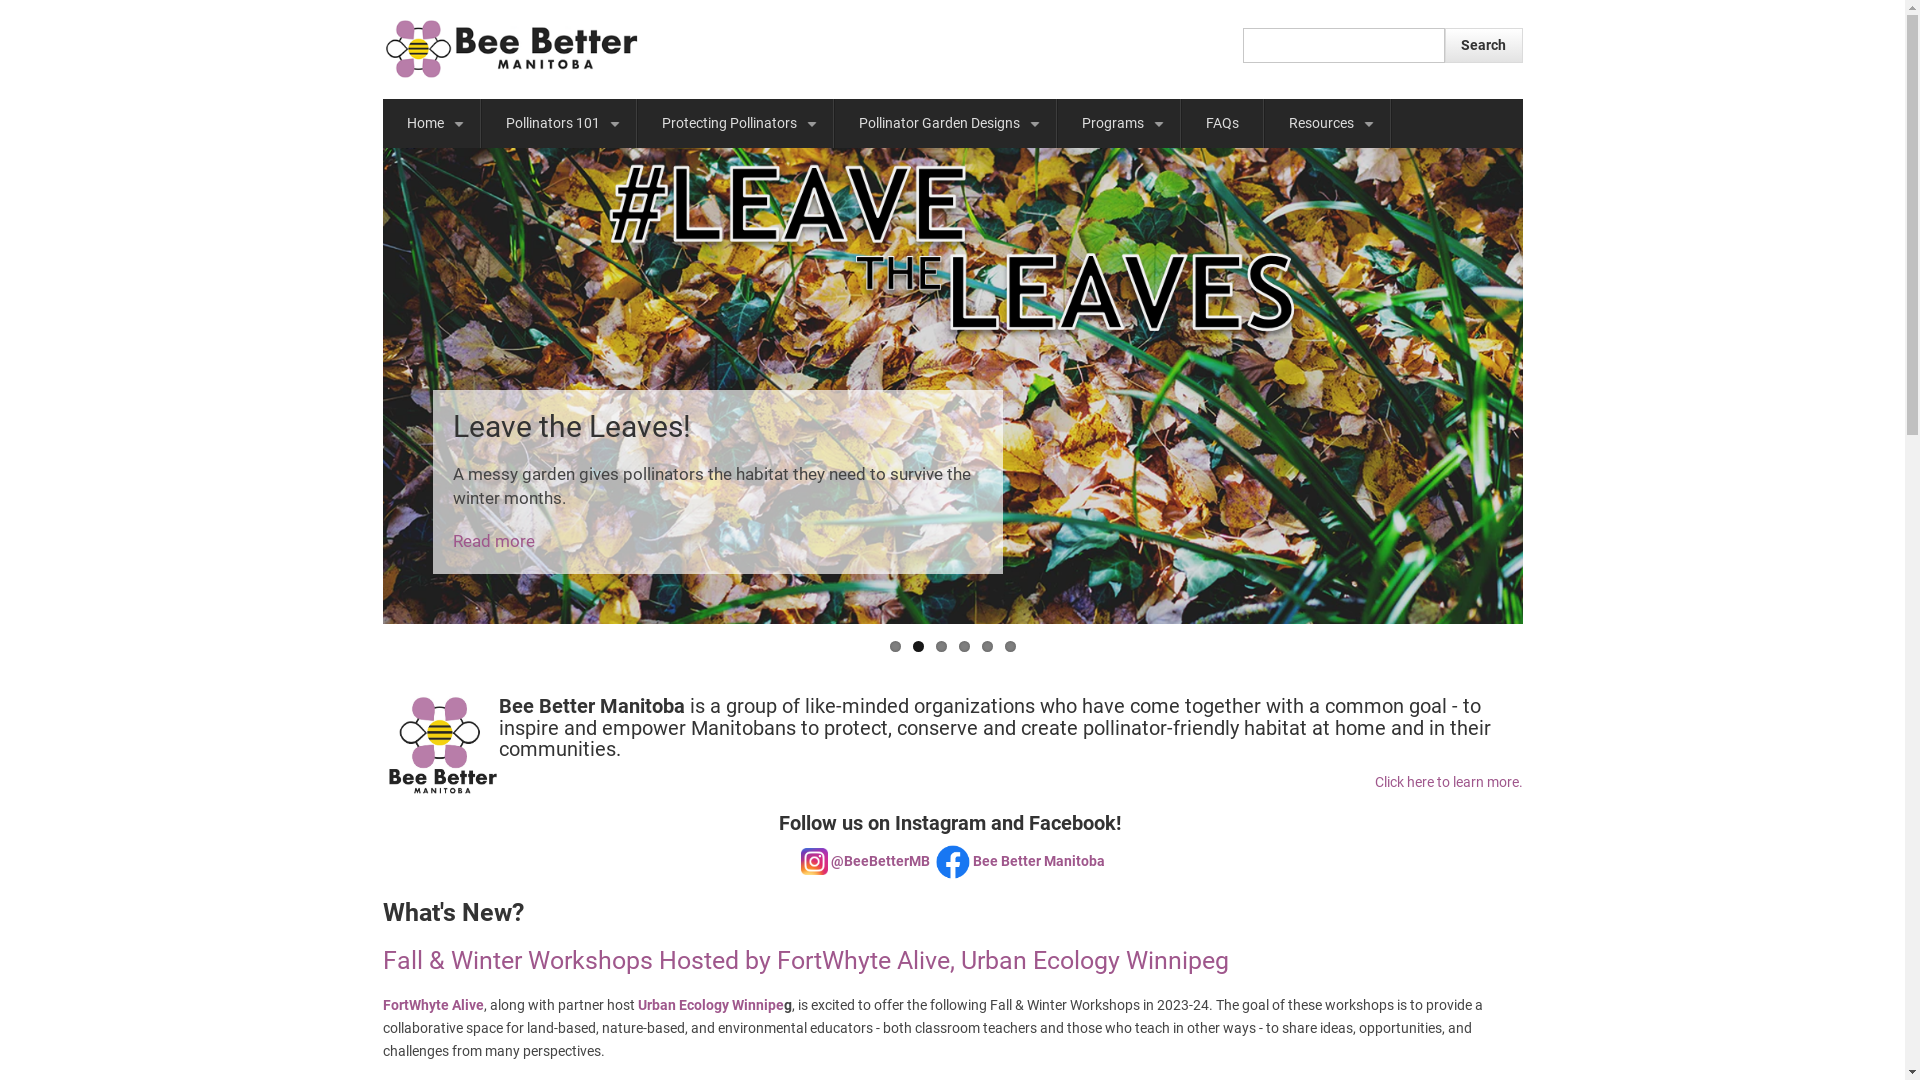 Image resolution: width=1920 pixels, height=1080 pixels. I want to click on @BeeBetterMB, so click(880, 861).